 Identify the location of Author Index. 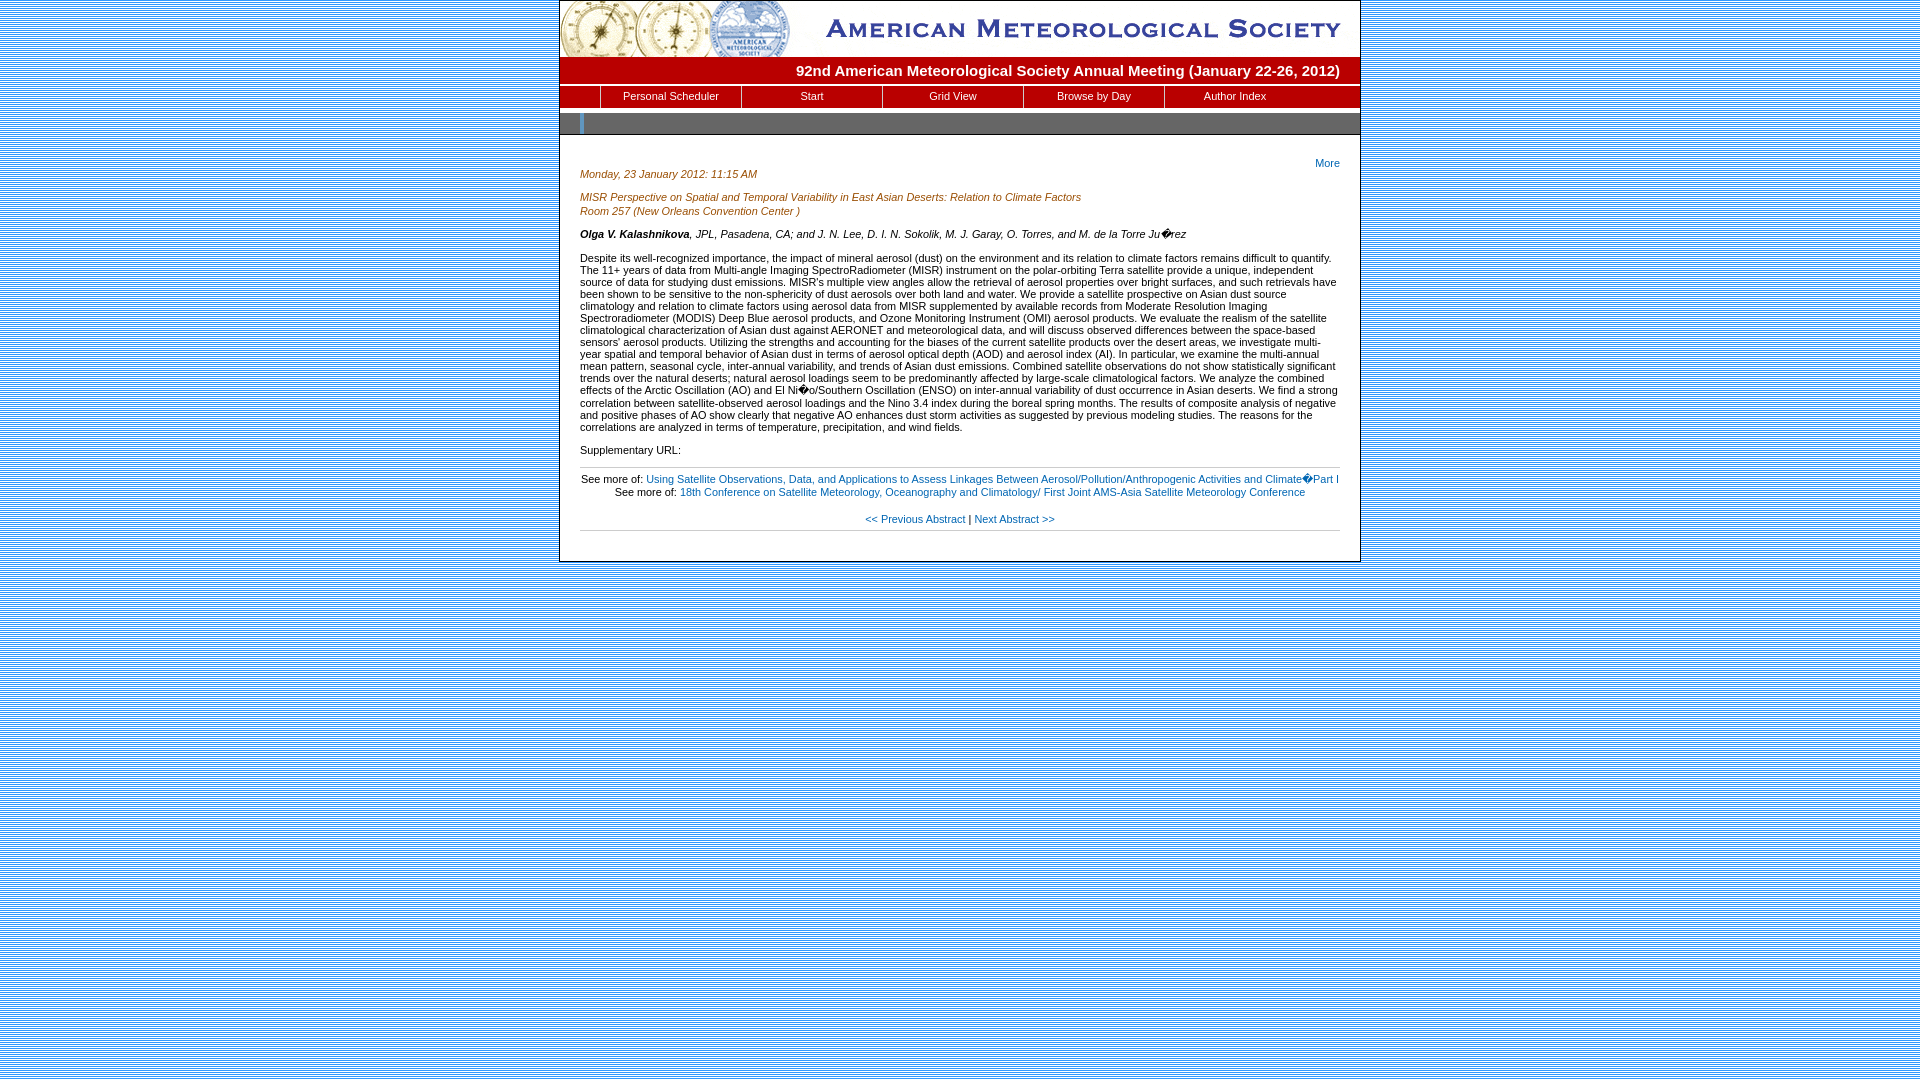
(1235, 97).